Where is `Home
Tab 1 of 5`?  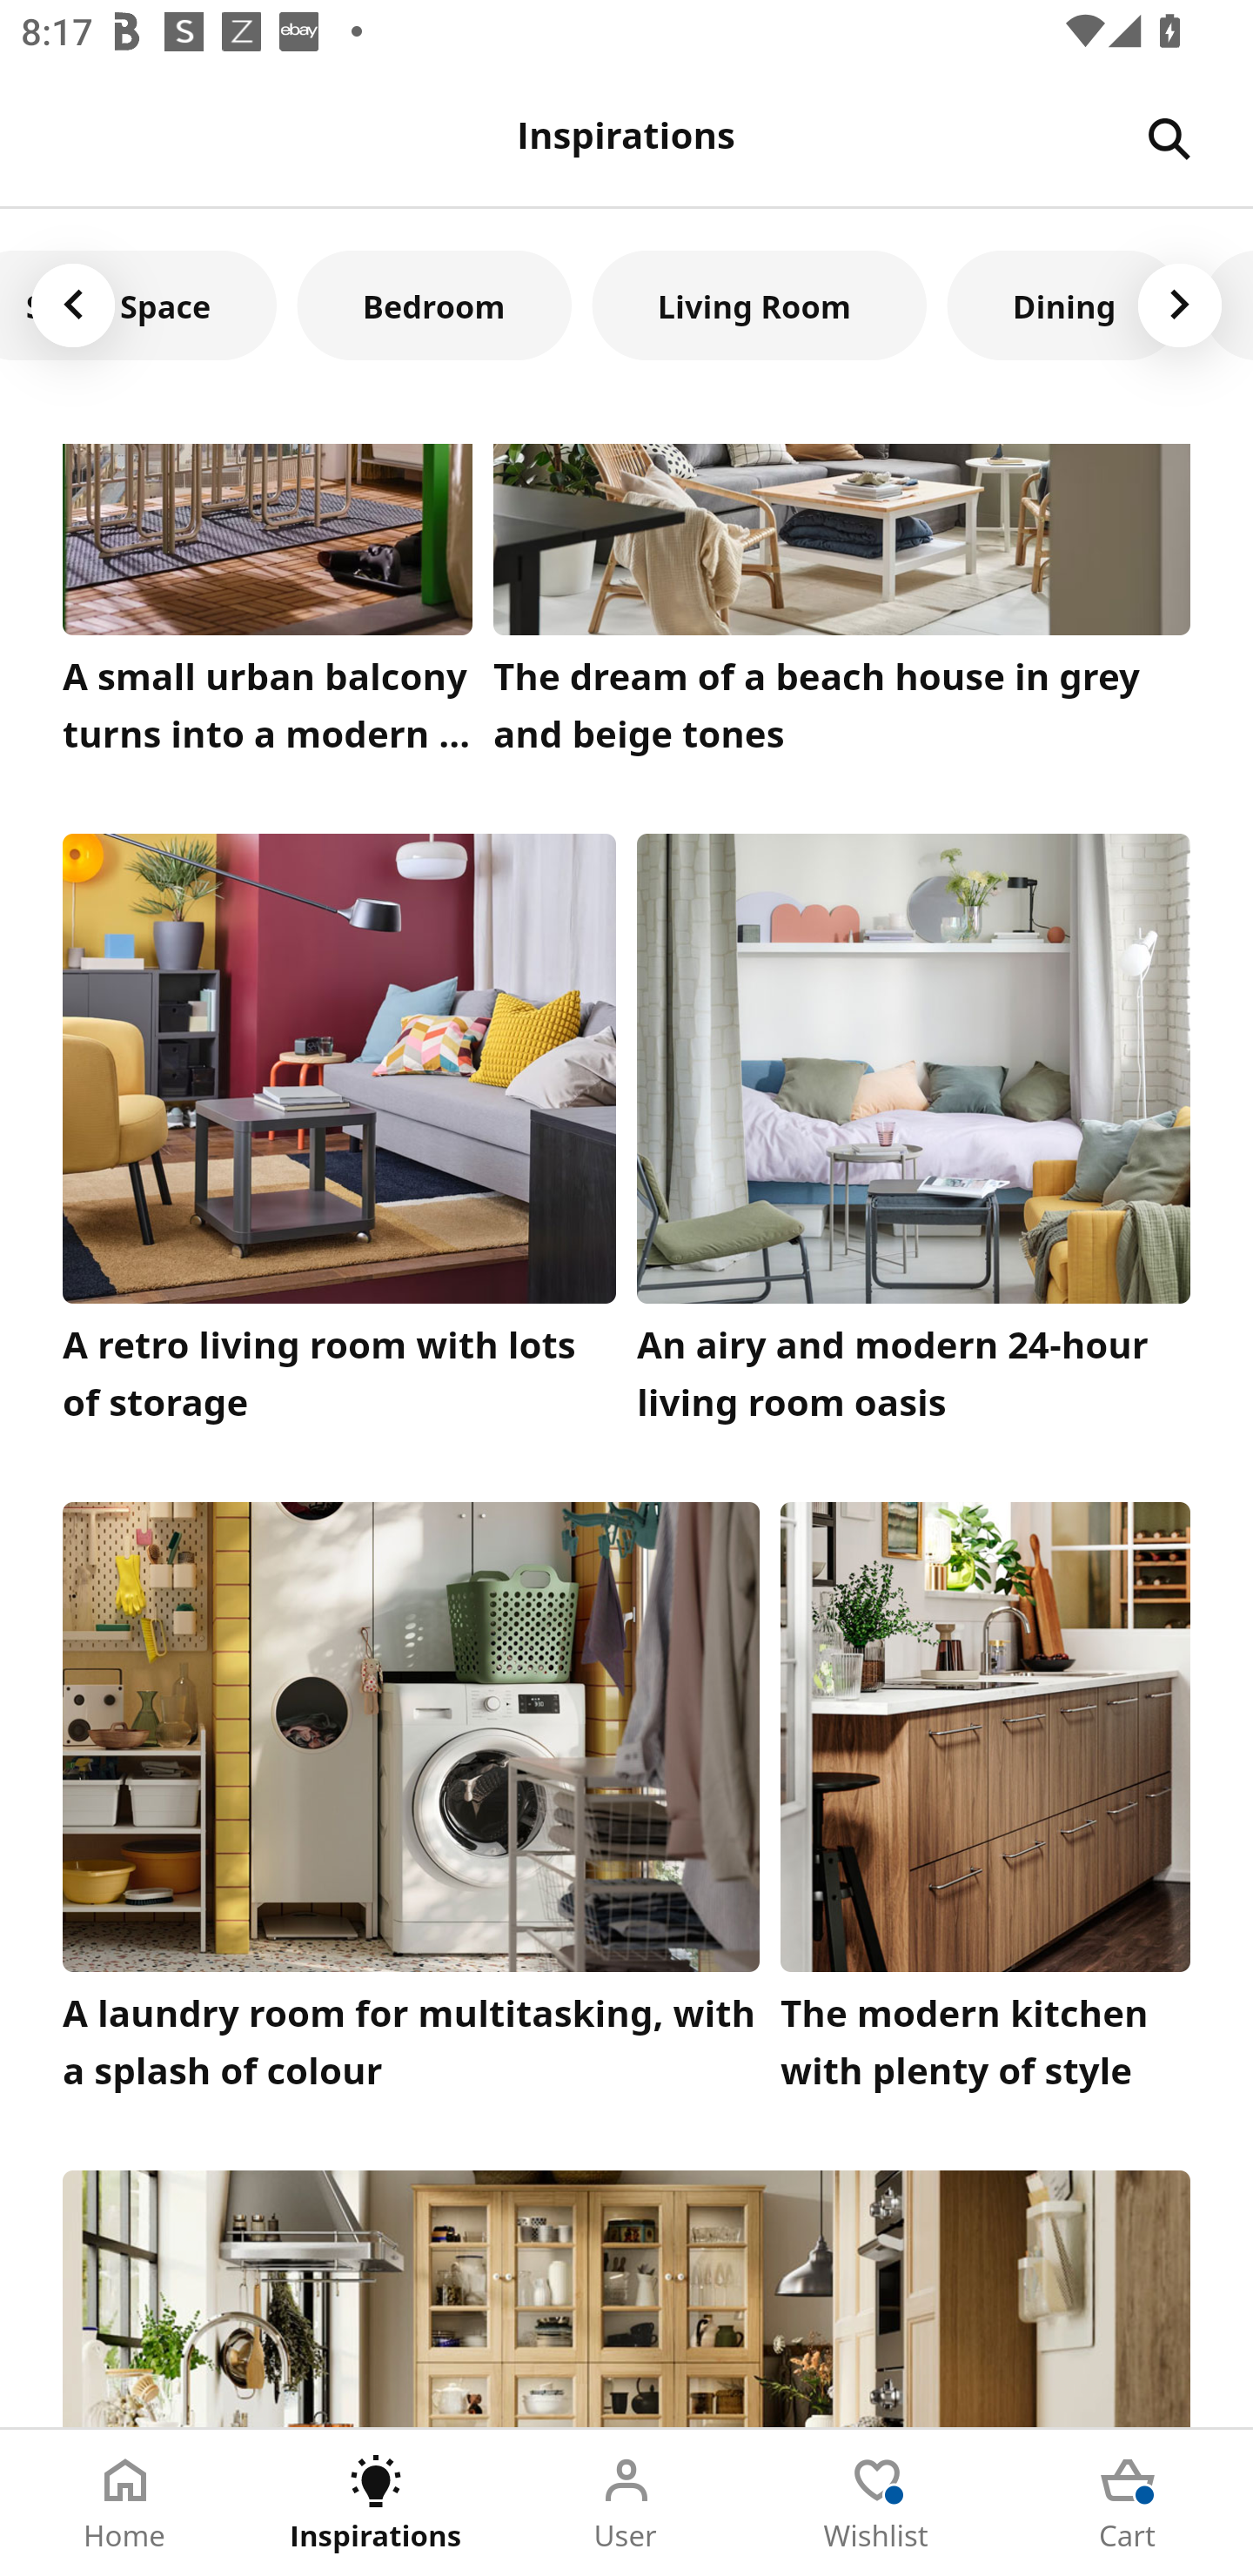 Home
Tab 1 of 5 is located at coordinates (125, 2503).